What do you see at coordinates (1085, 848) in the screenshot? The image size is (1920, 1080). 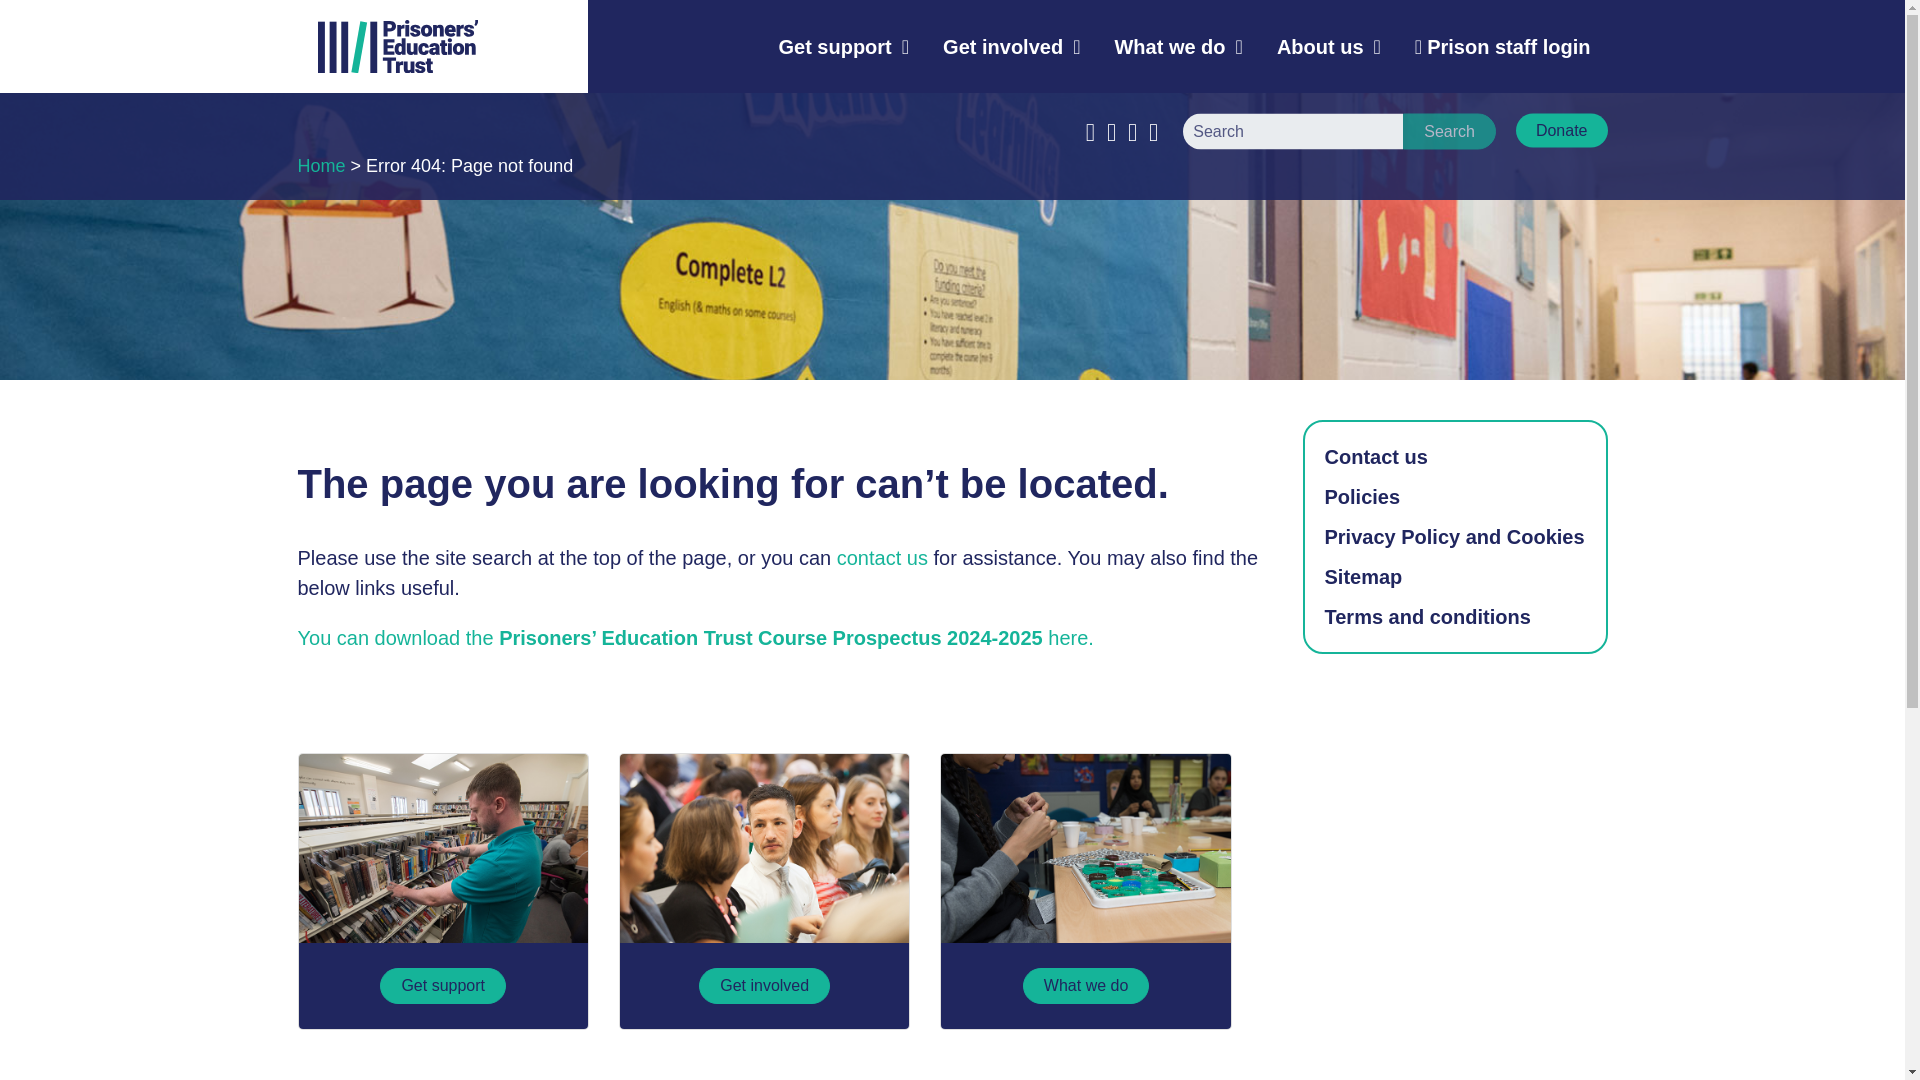 I see `What we do` at bounding box center [1085, 848].